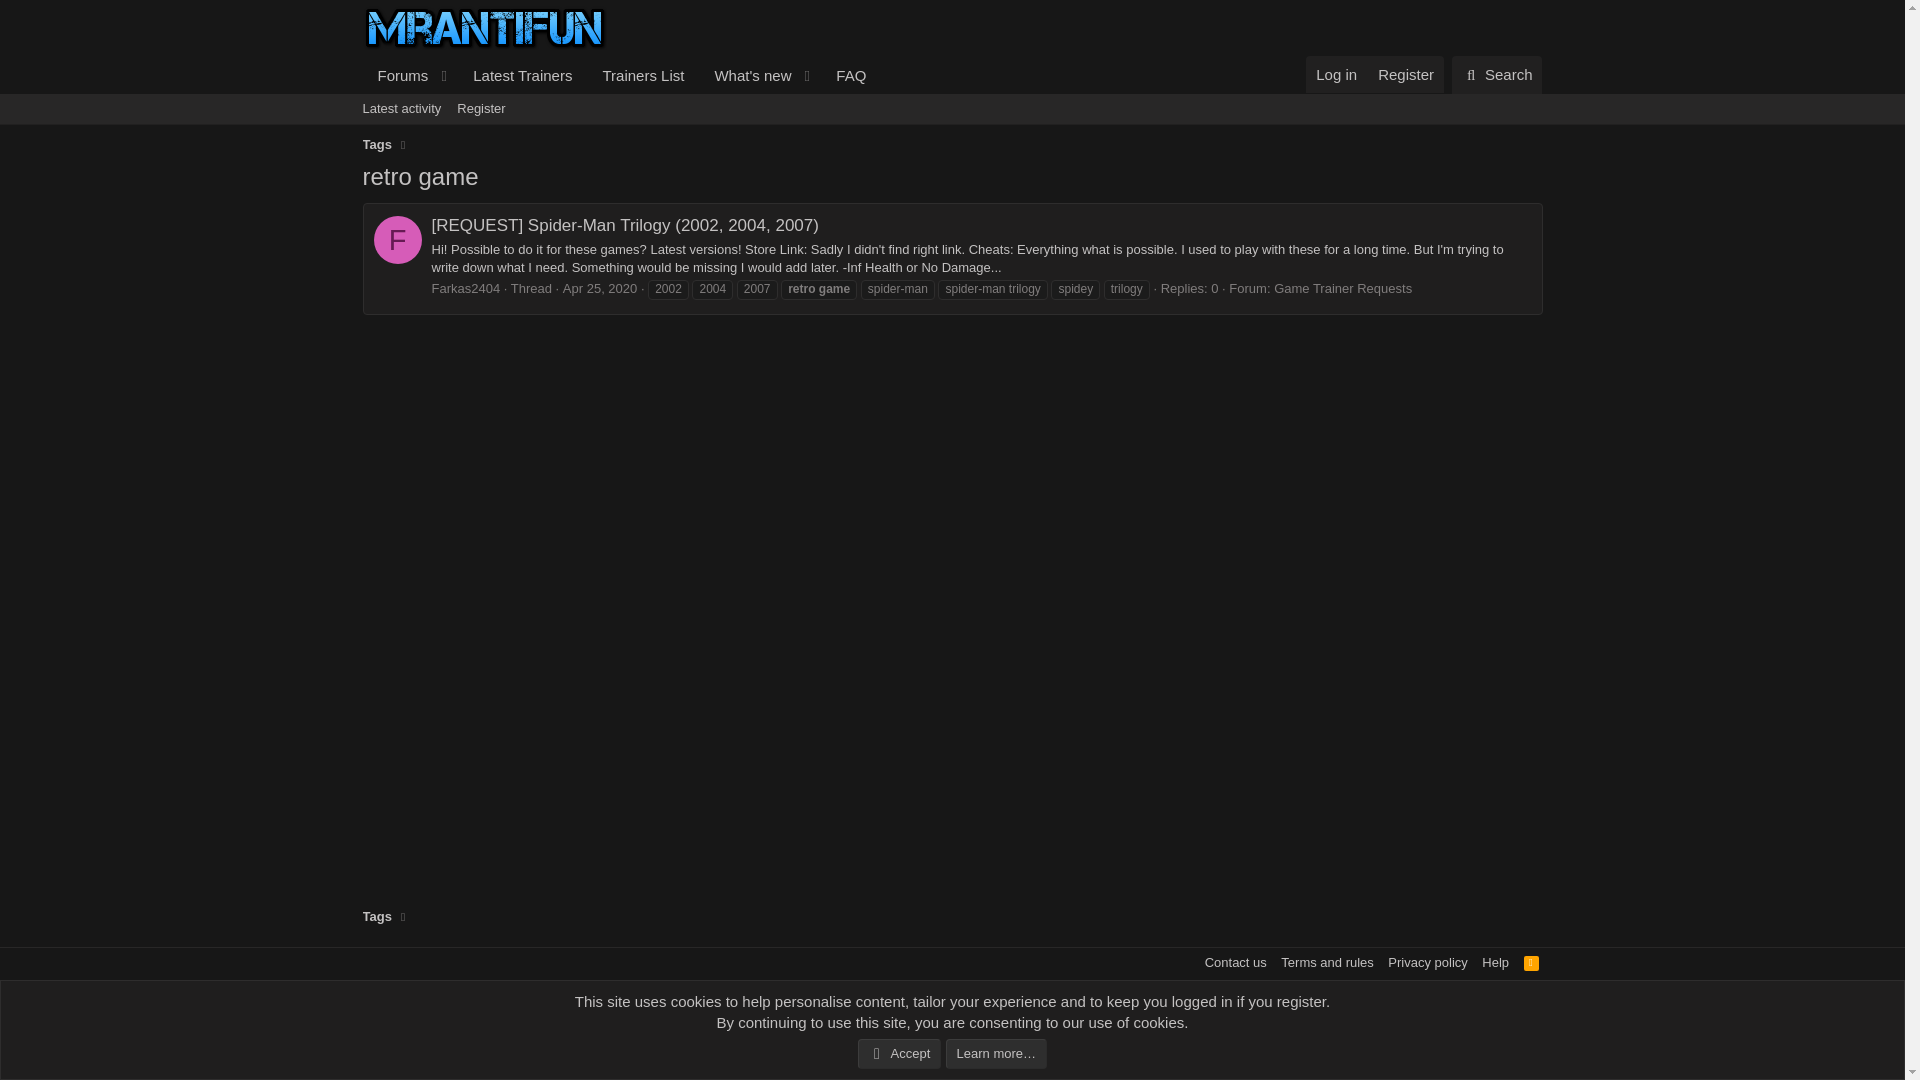  I want to click on Tags, so click(522, 75).